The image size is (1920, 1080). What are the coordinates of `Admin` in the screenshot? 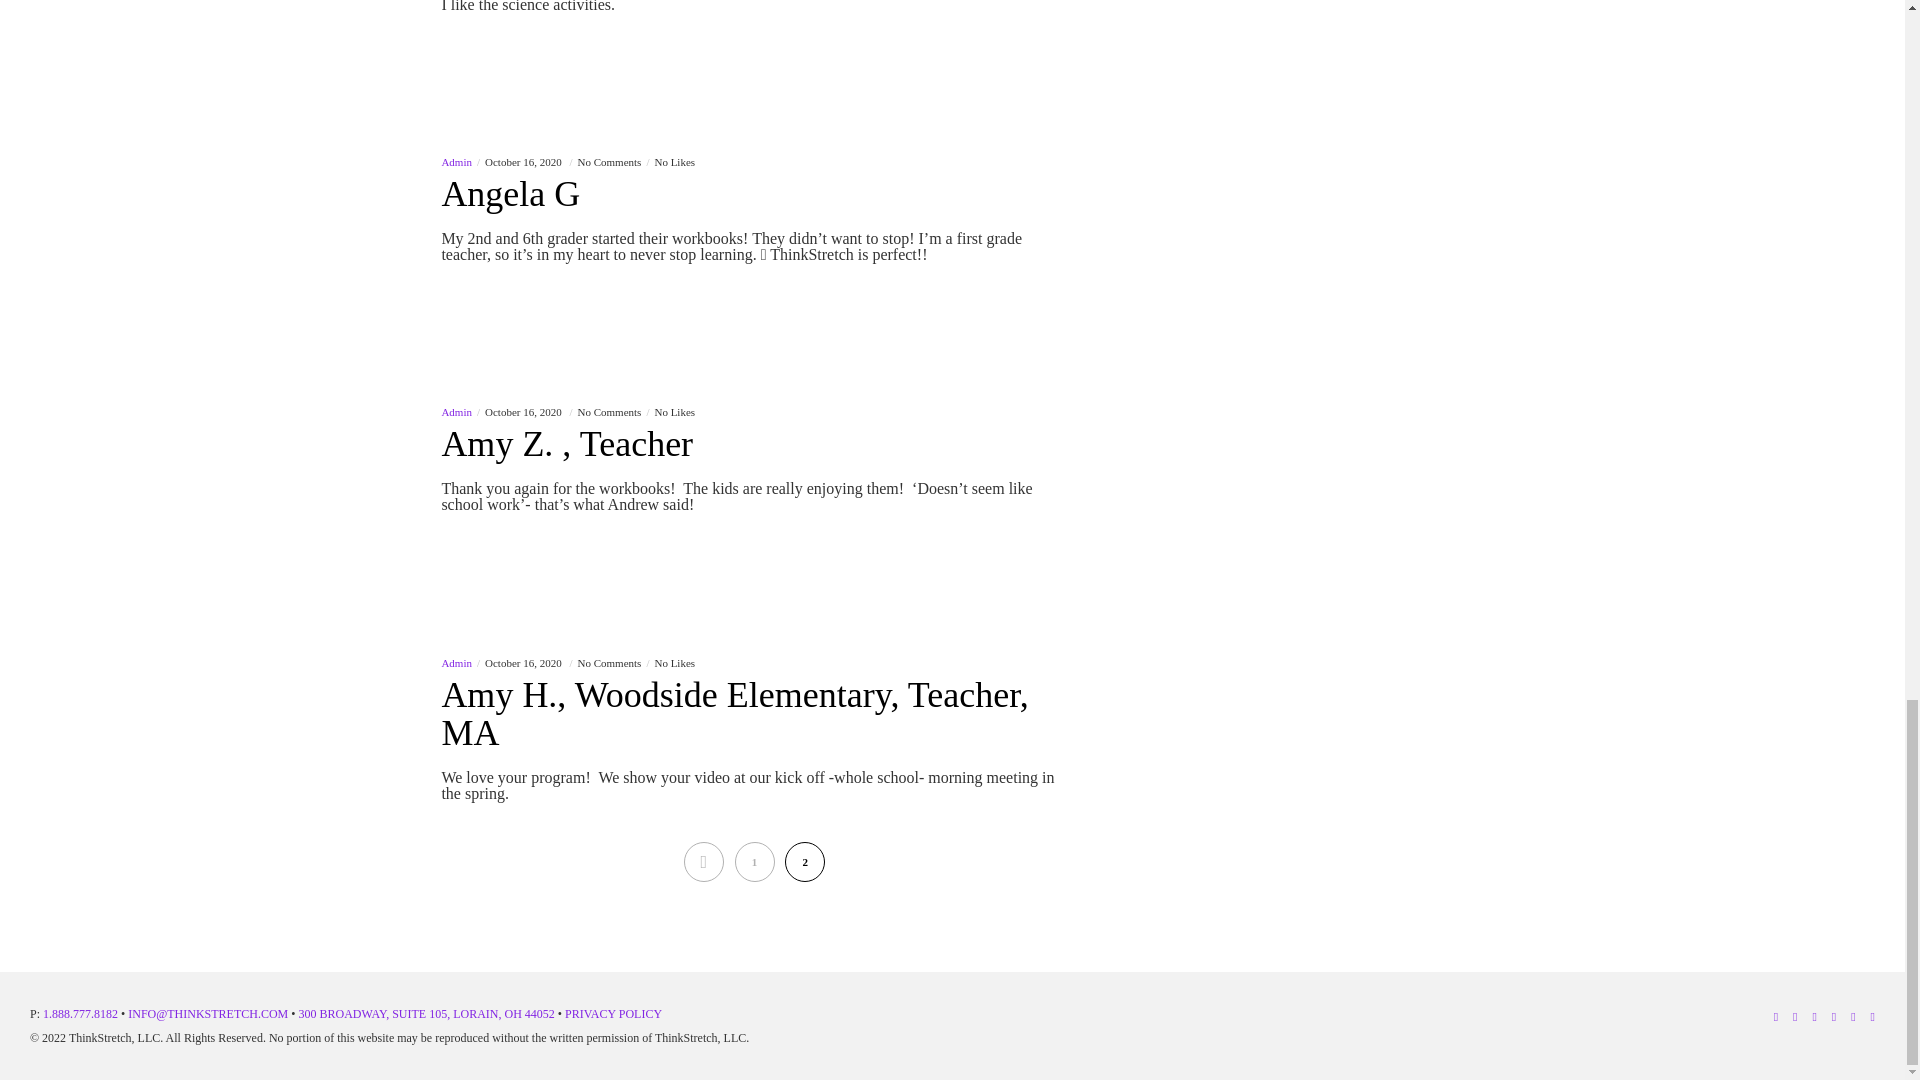 It's located at (456, 412).